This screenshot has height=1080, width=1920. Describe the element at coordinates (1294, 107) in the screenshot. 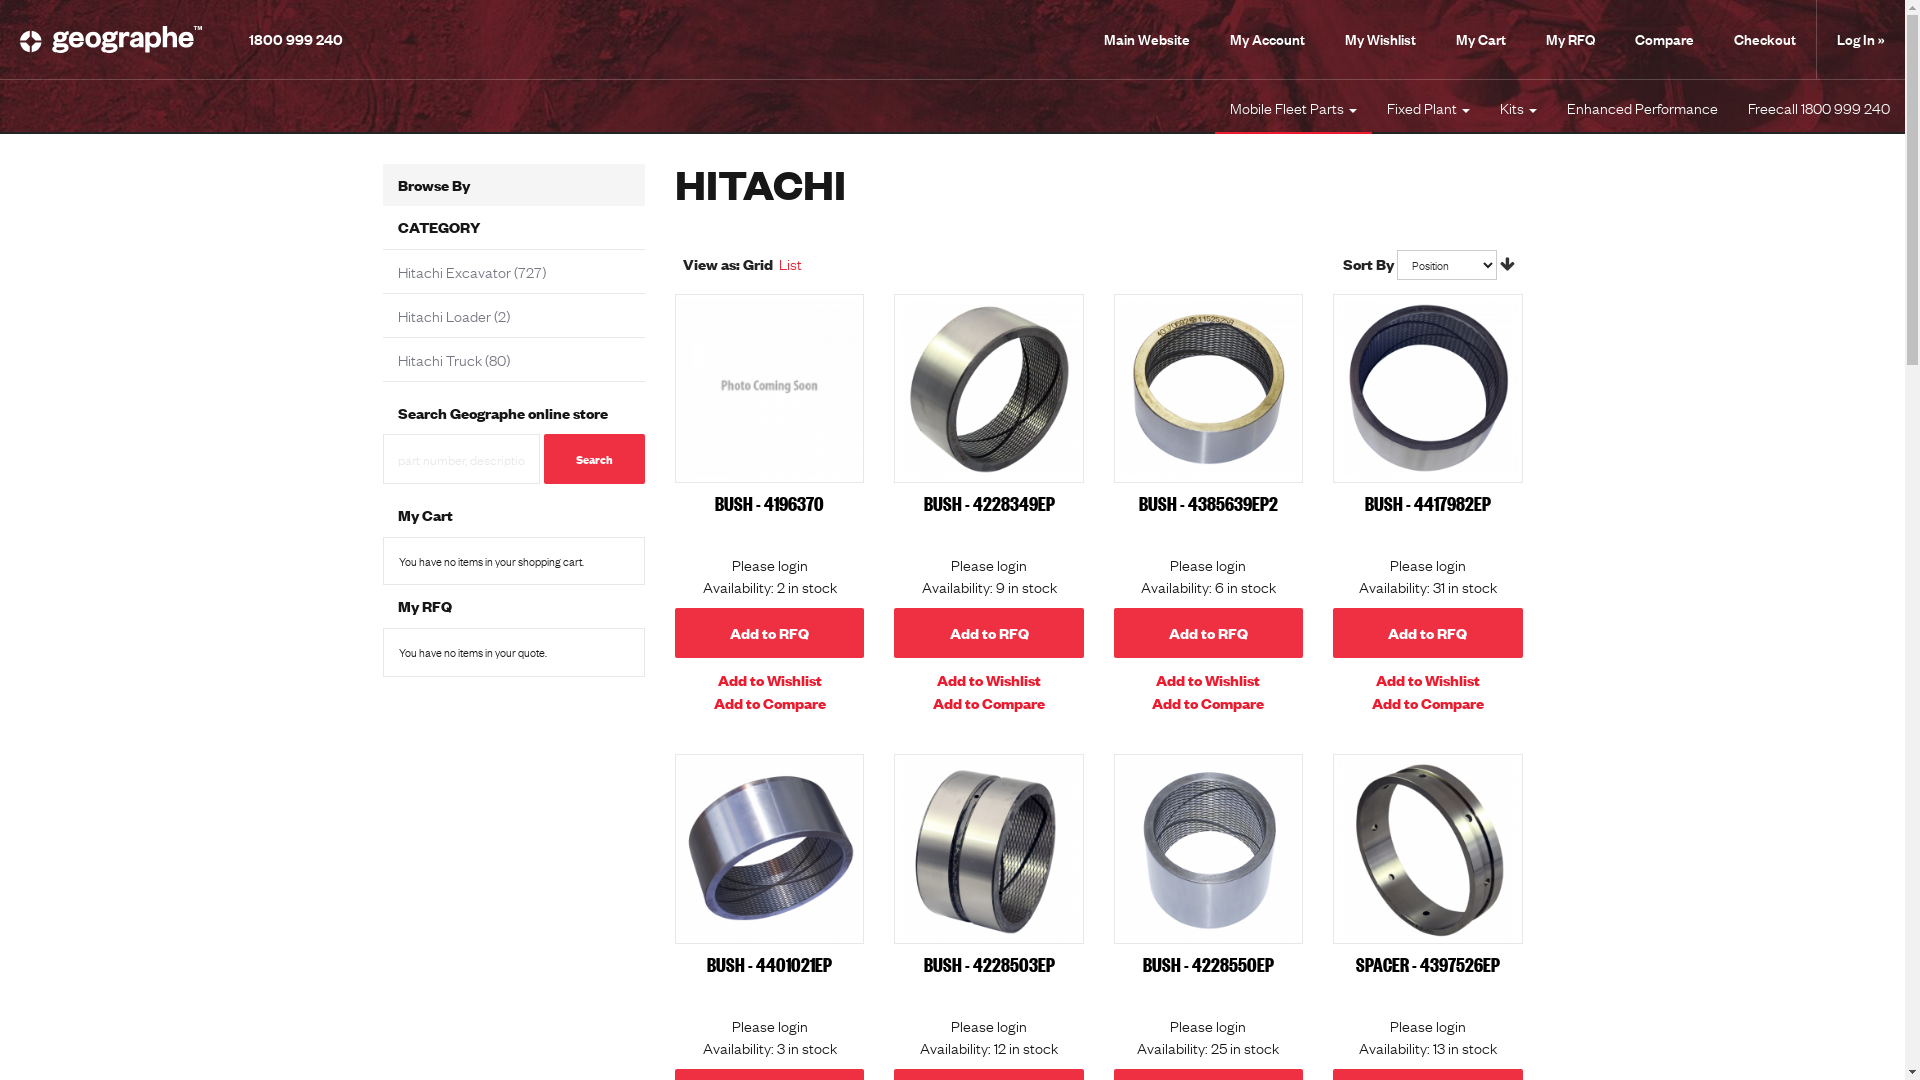

I see `Mobile Fleet Parts` at that location.